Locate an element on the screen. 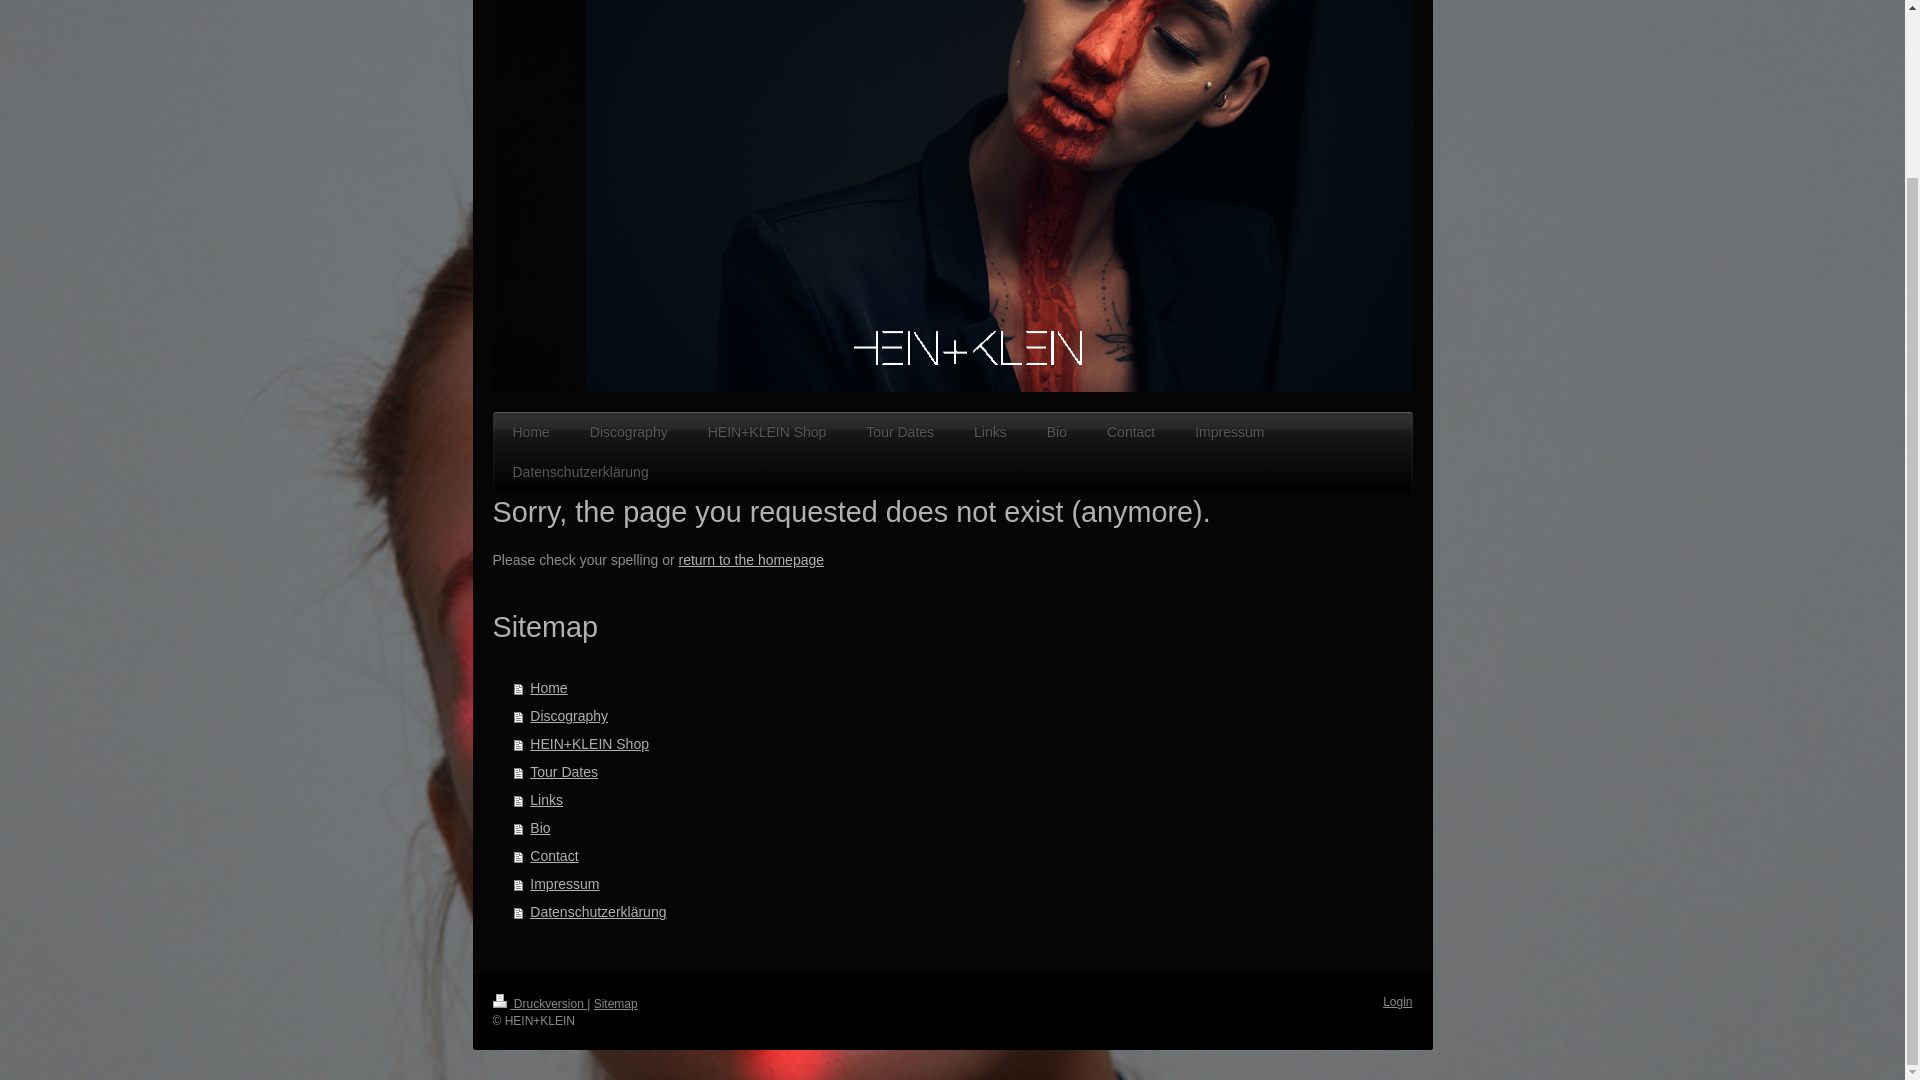 The image size is (1920, 1080). Discography is located at coordinates (628, 432).